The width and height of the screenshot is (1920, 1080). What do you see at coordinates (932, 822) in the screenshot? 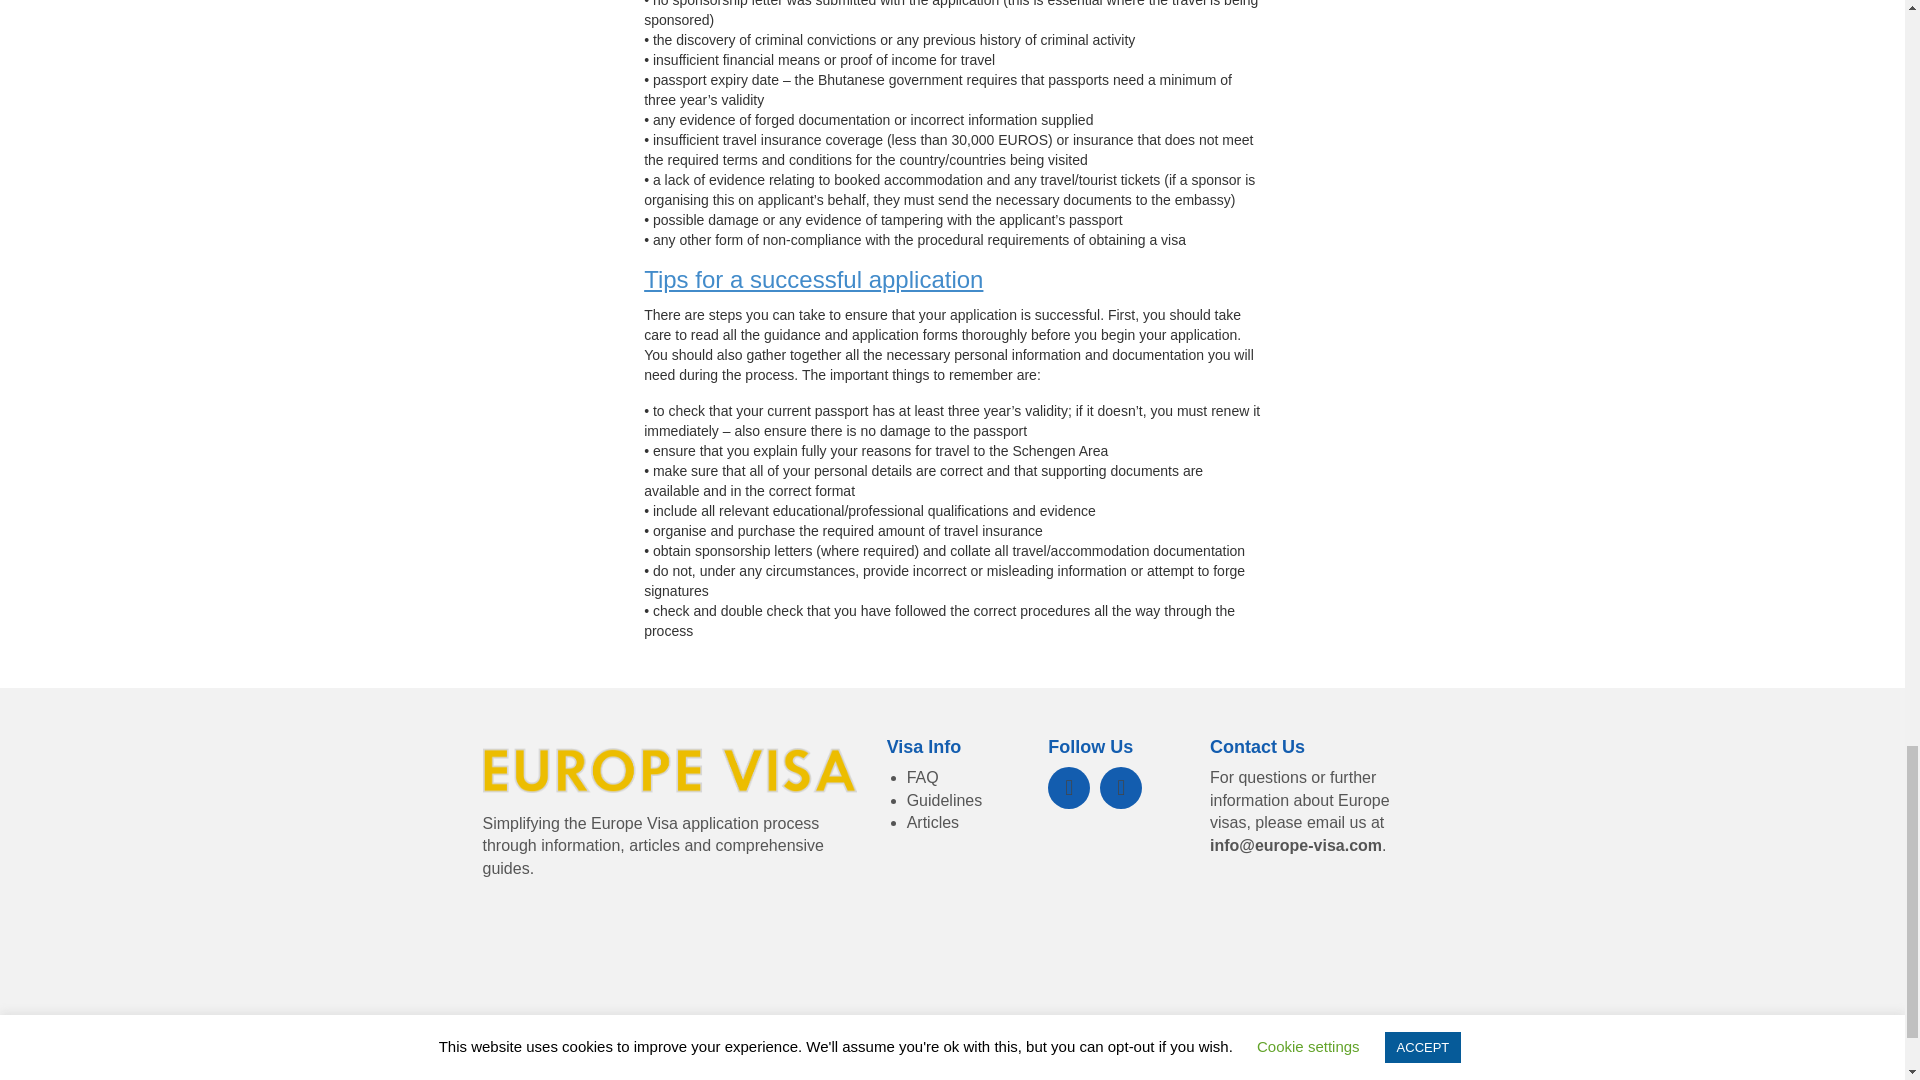
I see `Articles` at bounding box center [932, 822].